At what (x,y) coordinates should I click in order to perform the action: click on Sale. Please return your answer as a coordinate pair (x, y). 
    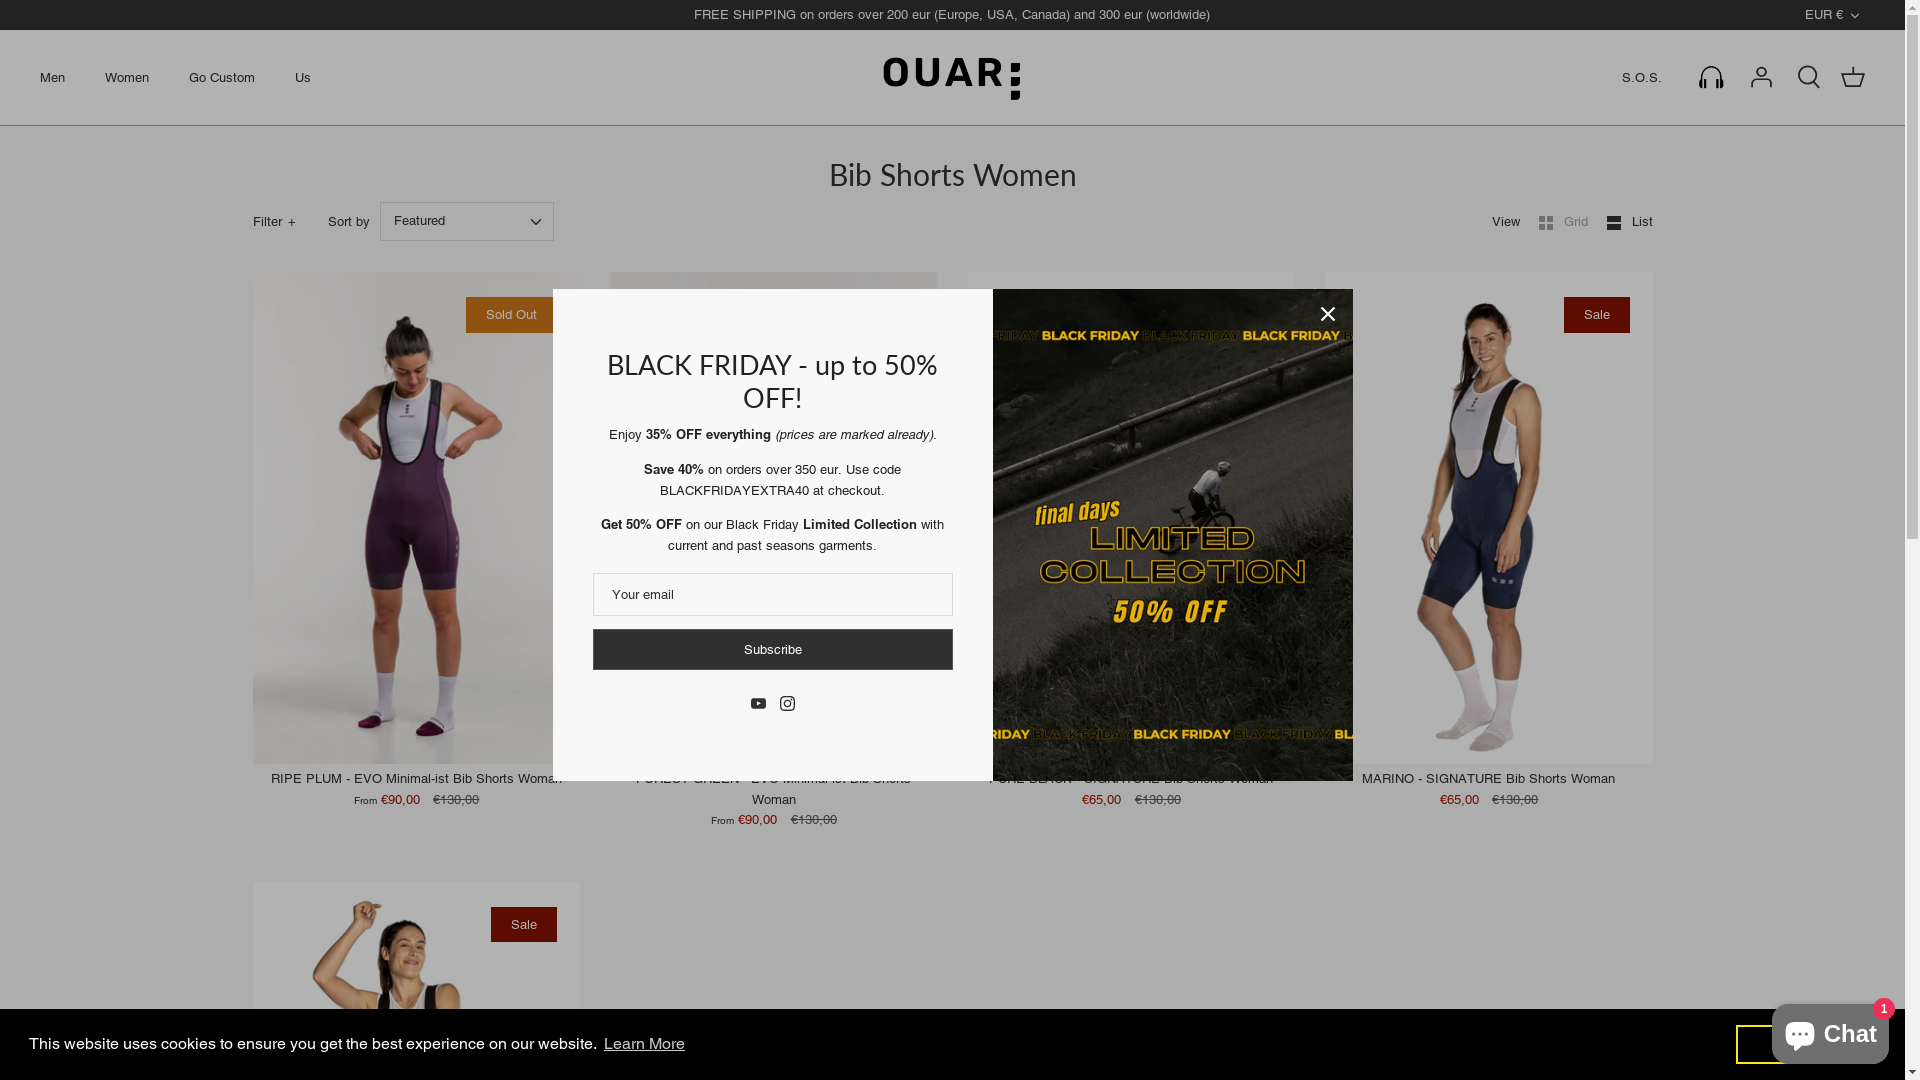
    Looking at the image, I should click on (1132, 518).